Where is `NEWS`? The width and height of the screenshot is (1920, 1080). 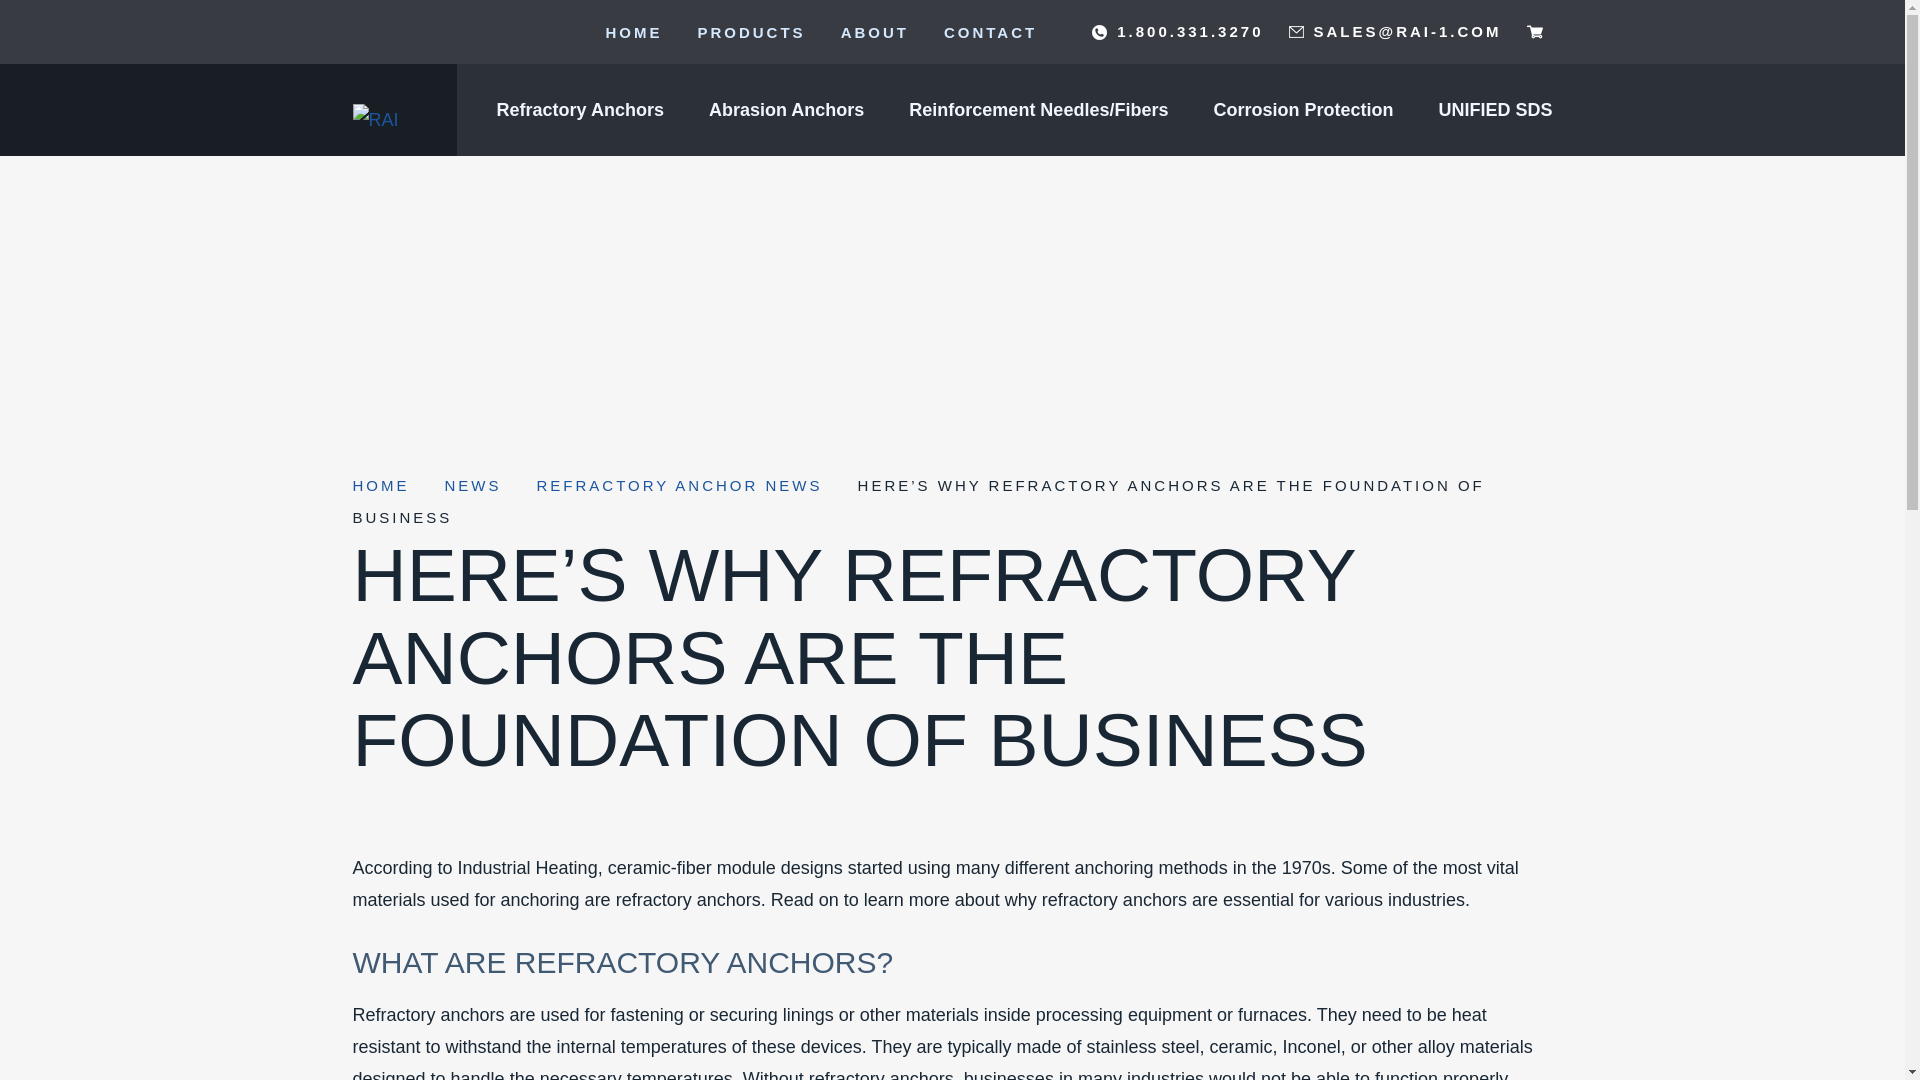
NEWS is located at coordinates (472, 485).